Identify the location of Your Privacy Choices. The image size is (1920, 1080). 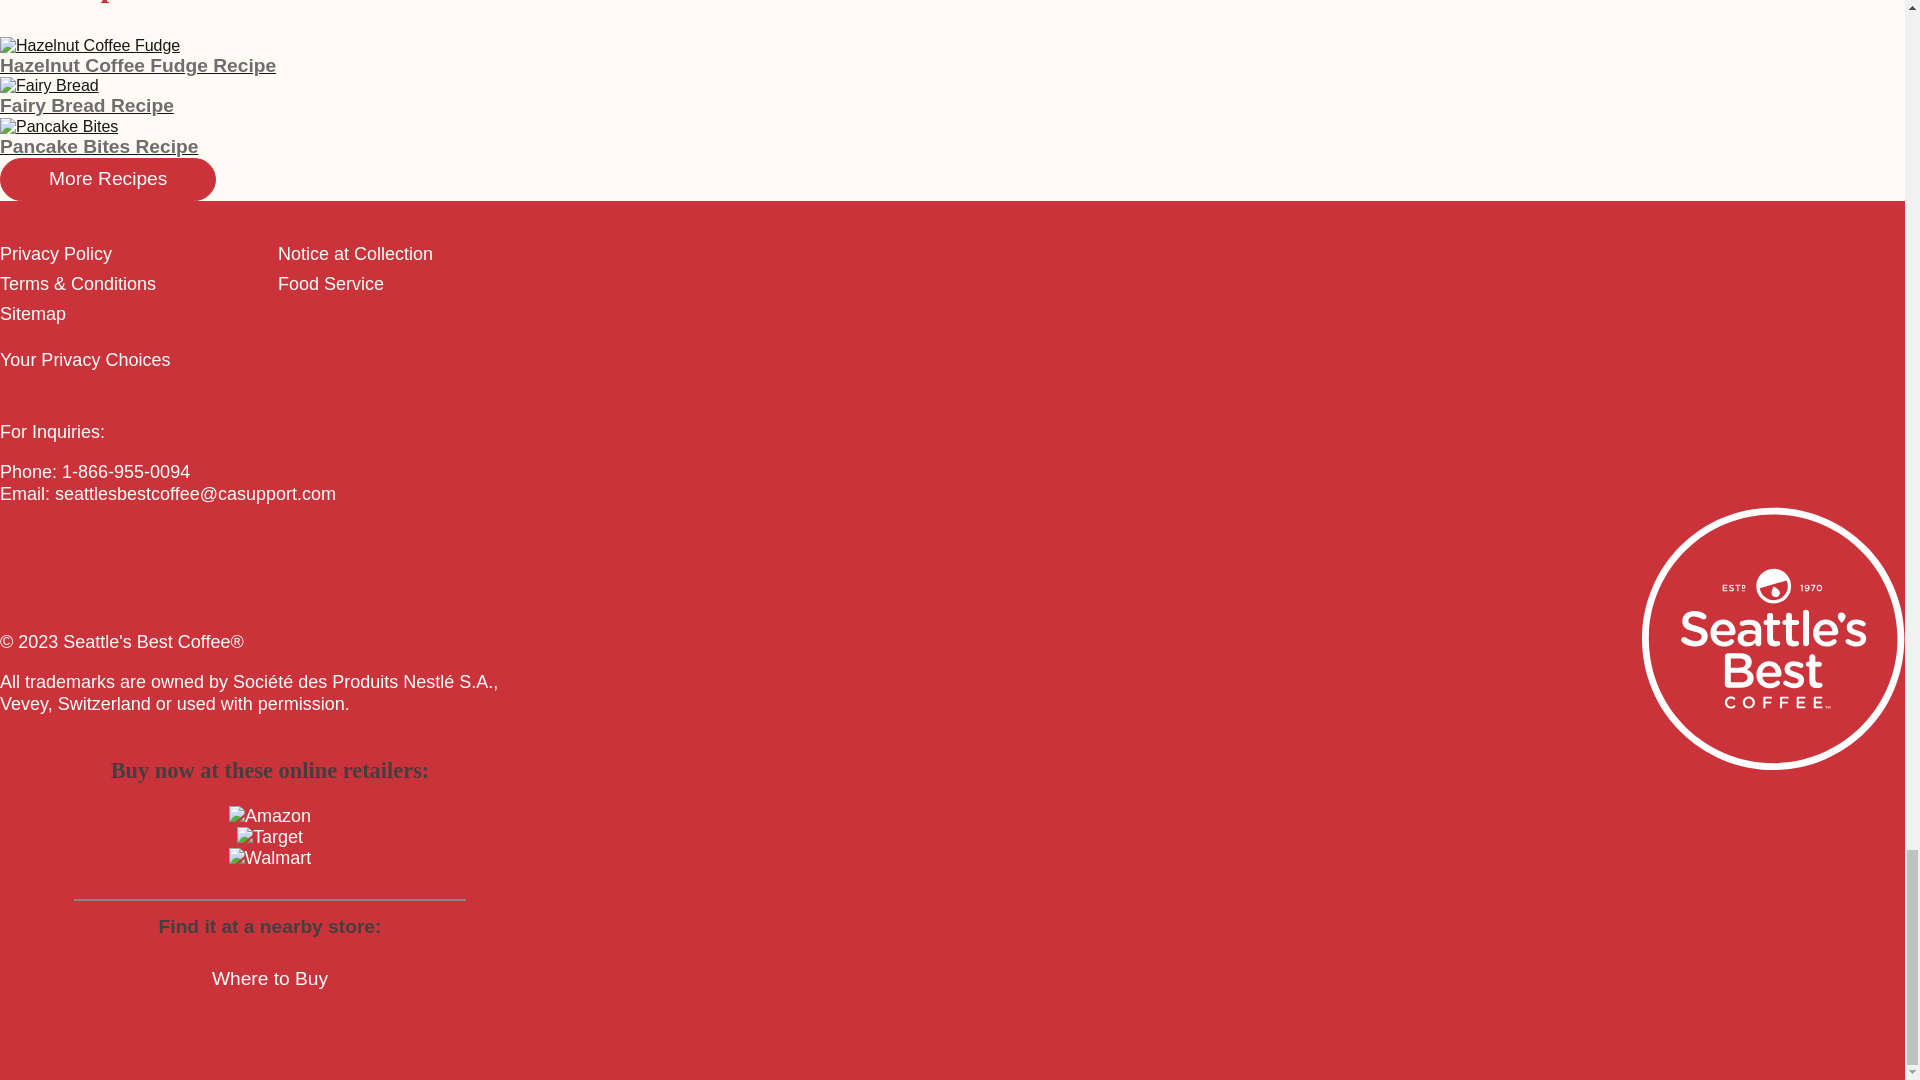
(85, 360).